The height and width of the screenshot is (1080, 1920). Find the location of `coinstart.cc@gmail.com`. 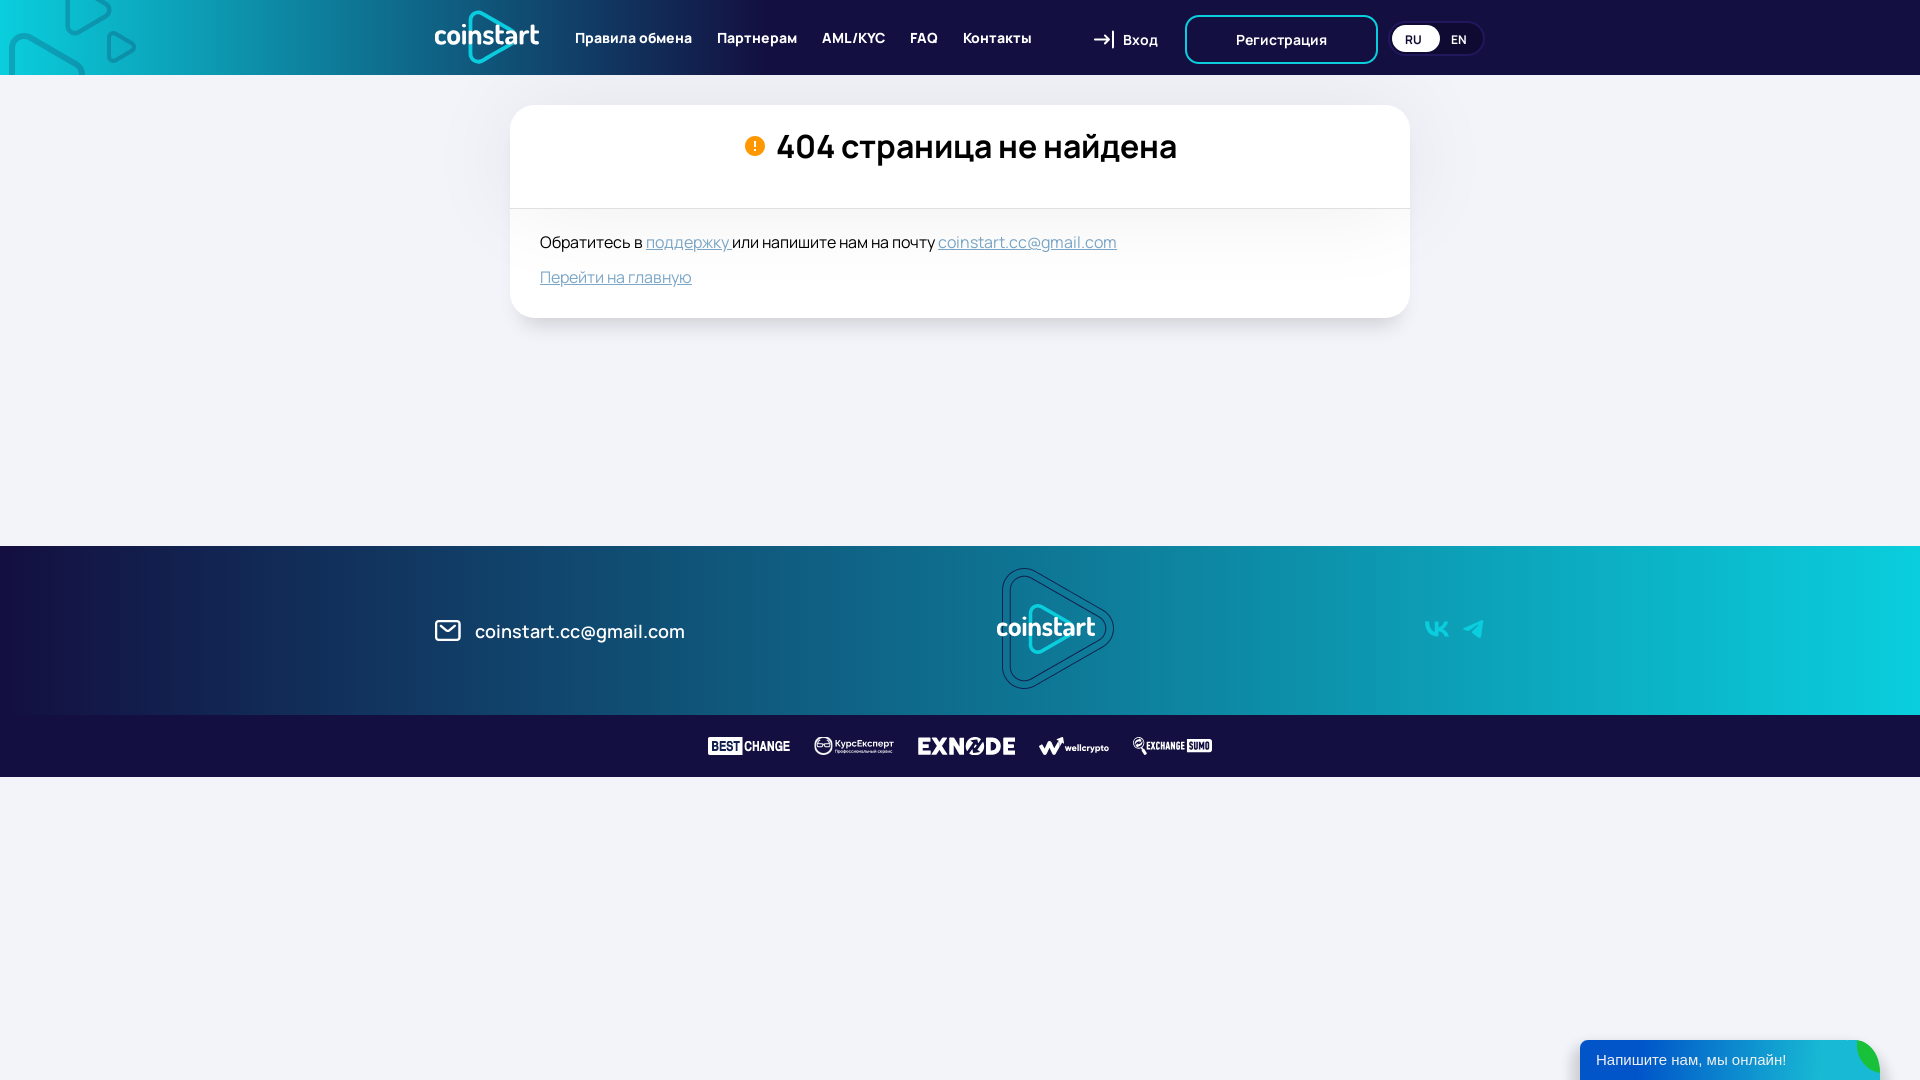

coinstart.cc@gmail.com is located at coordinates (1028, 242).